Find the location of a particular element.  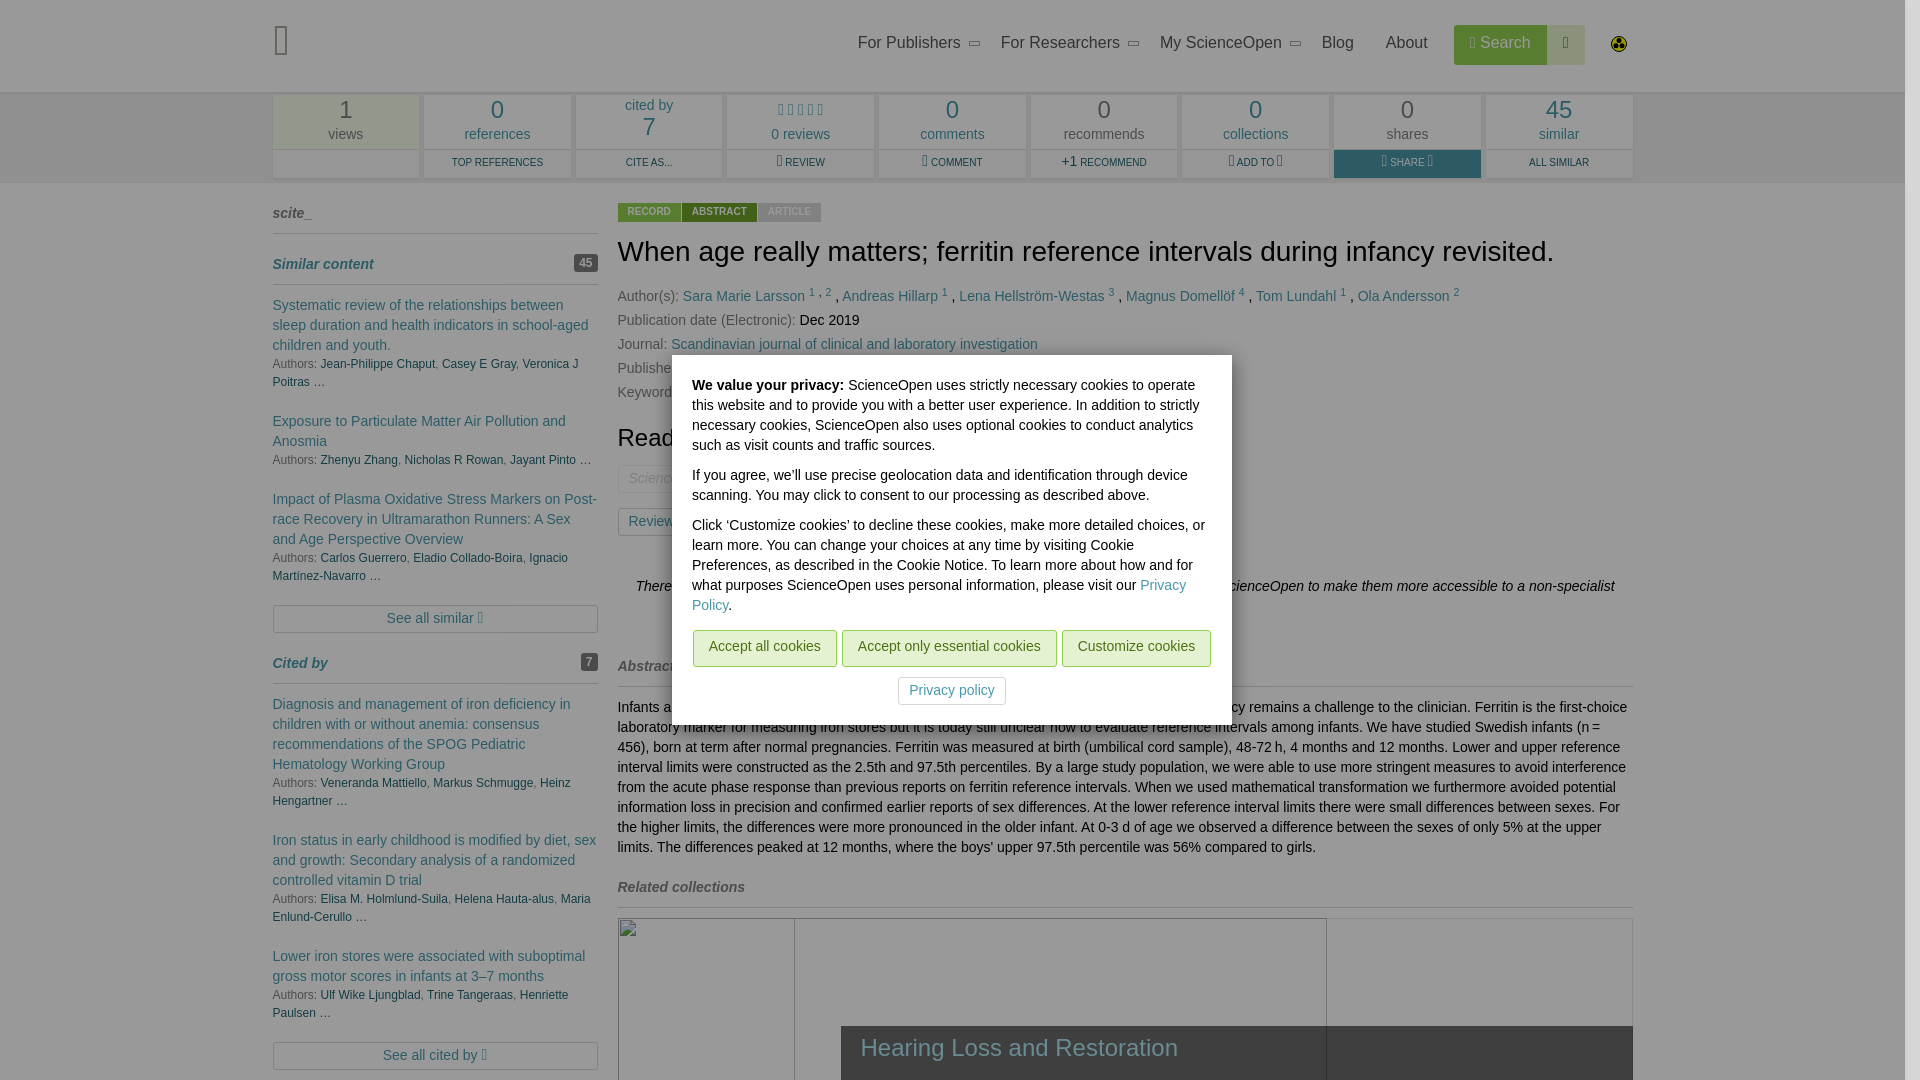

My ScienceOpen is located at coordinates (497, 122).